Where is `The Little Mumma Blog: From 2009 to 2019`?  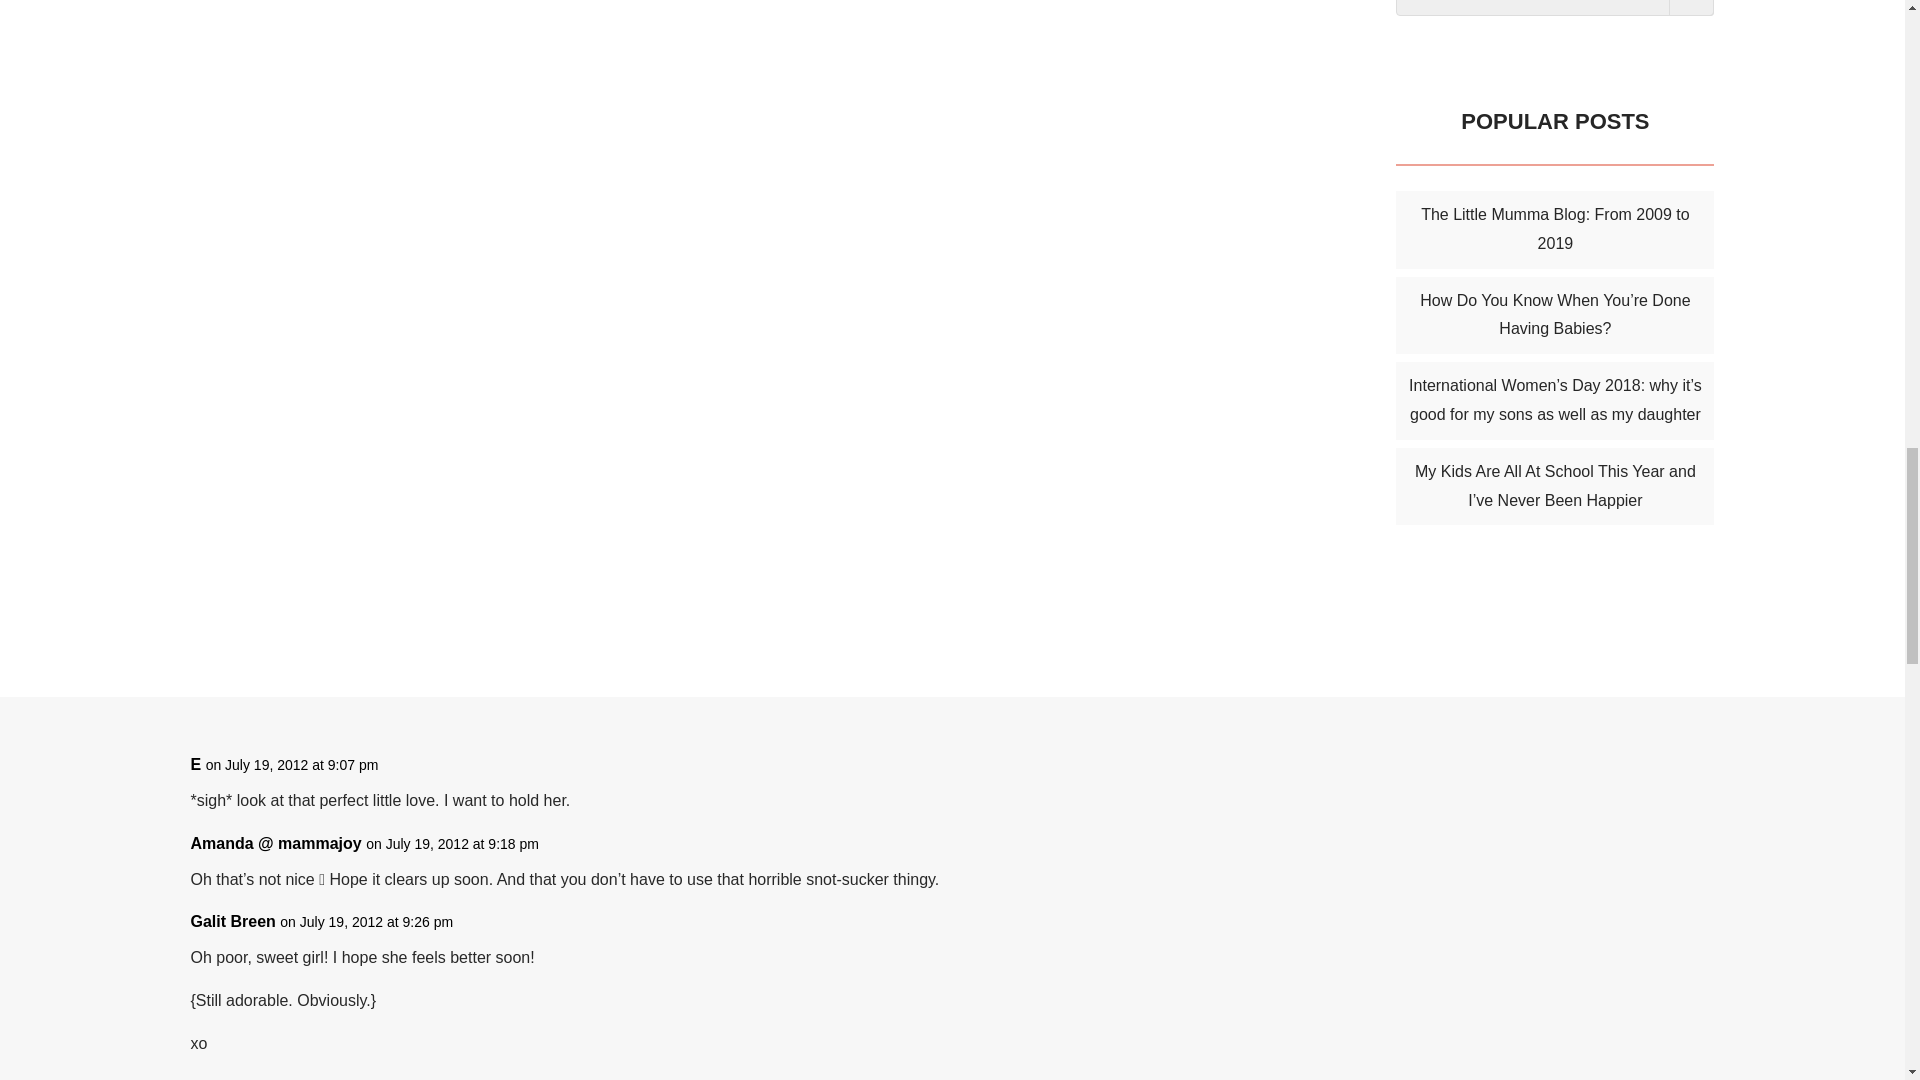
The Little Mumma Blog: From 2009 to 2019 is located at coordinates (1554, 228).